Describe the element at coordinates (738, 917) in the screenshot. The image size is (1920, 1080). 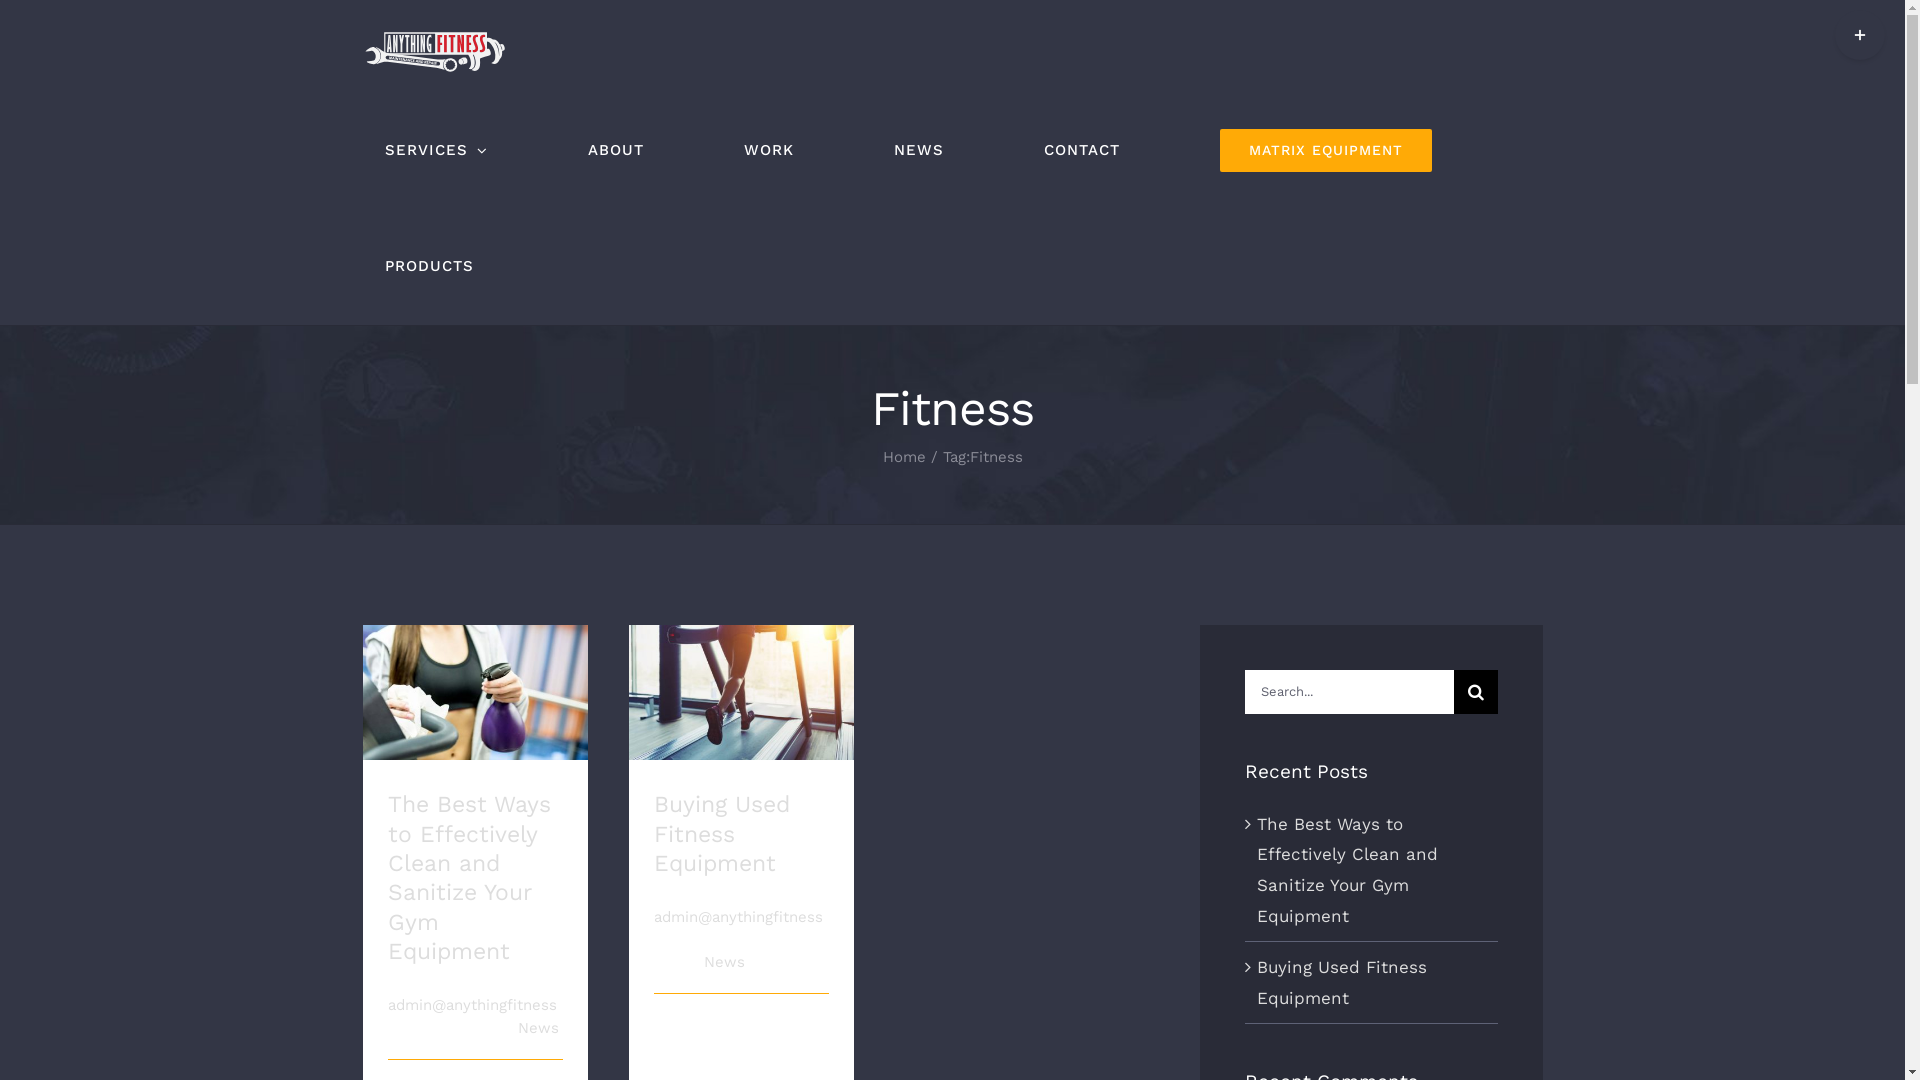
I see `admin@anythingfitness` at that location.